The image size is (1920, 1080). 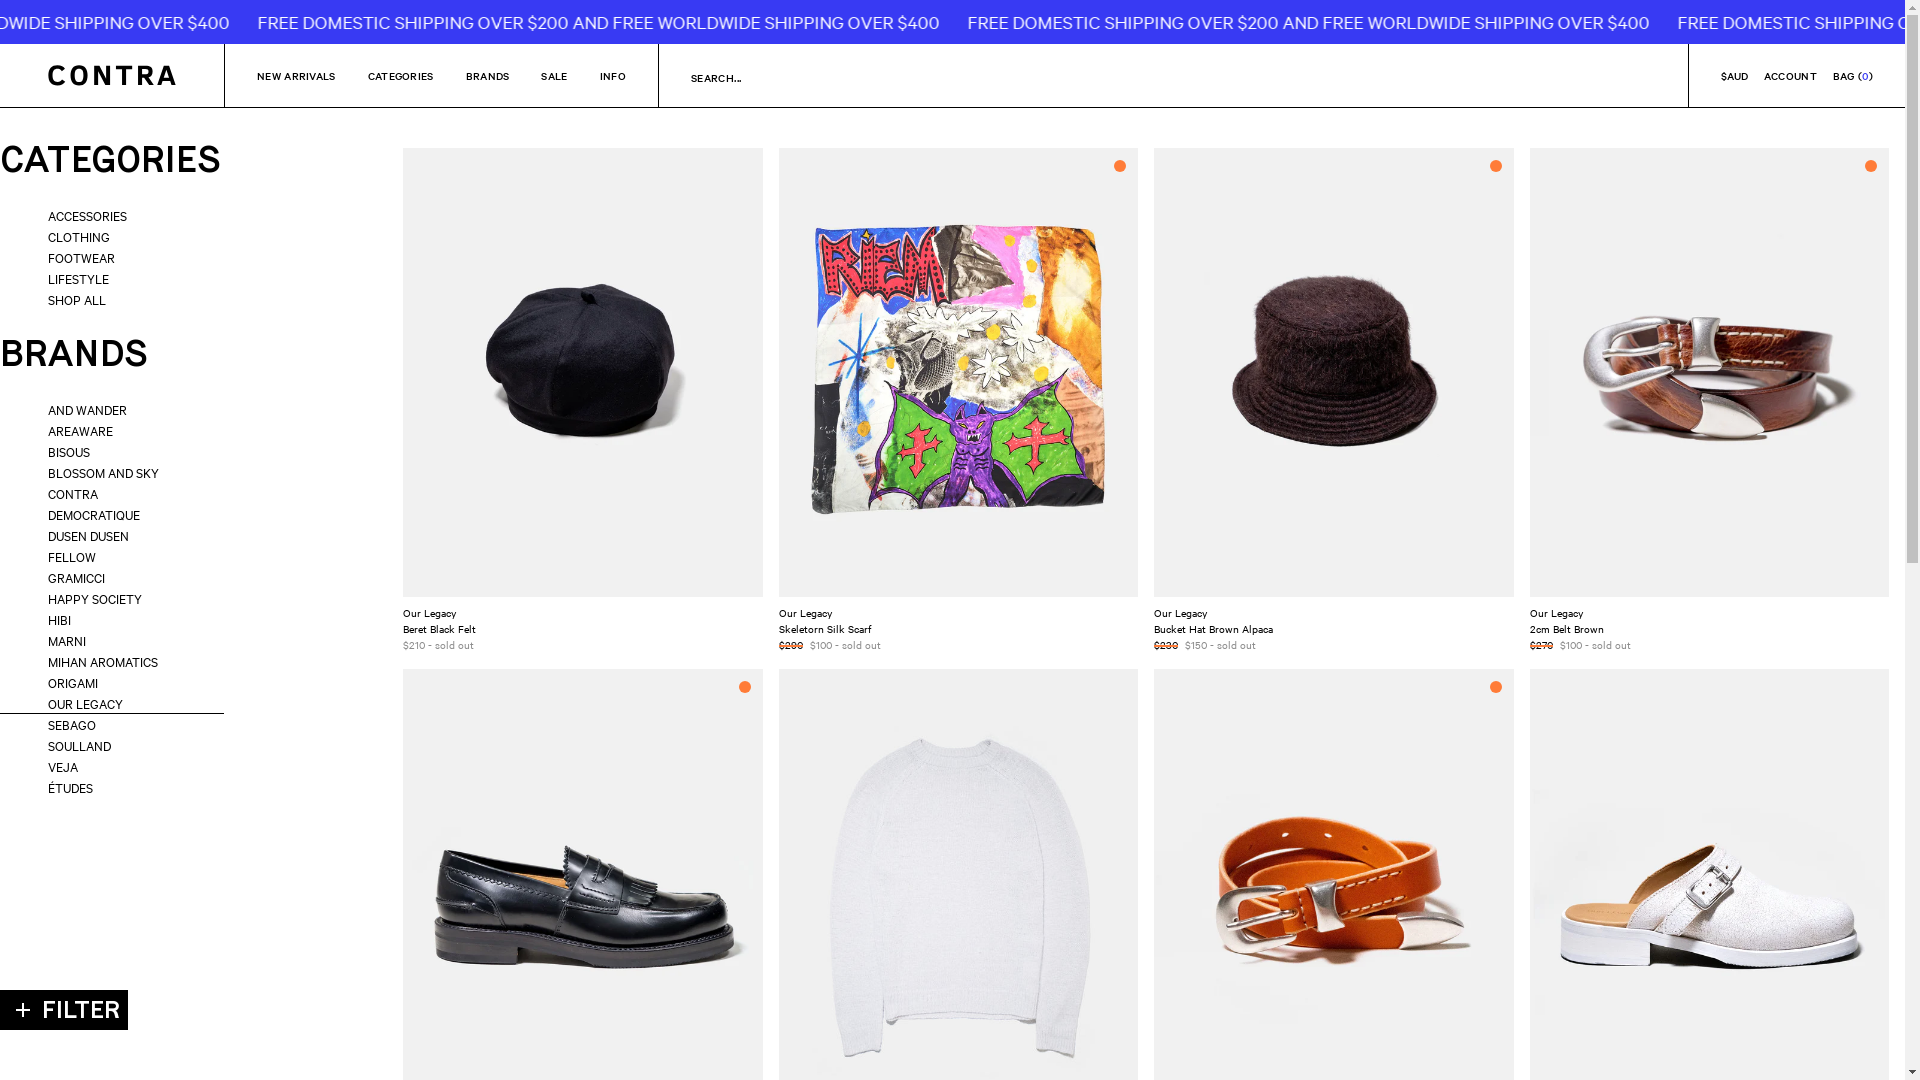 I want to click on CATEGORIES, so click(x=401, y=76).